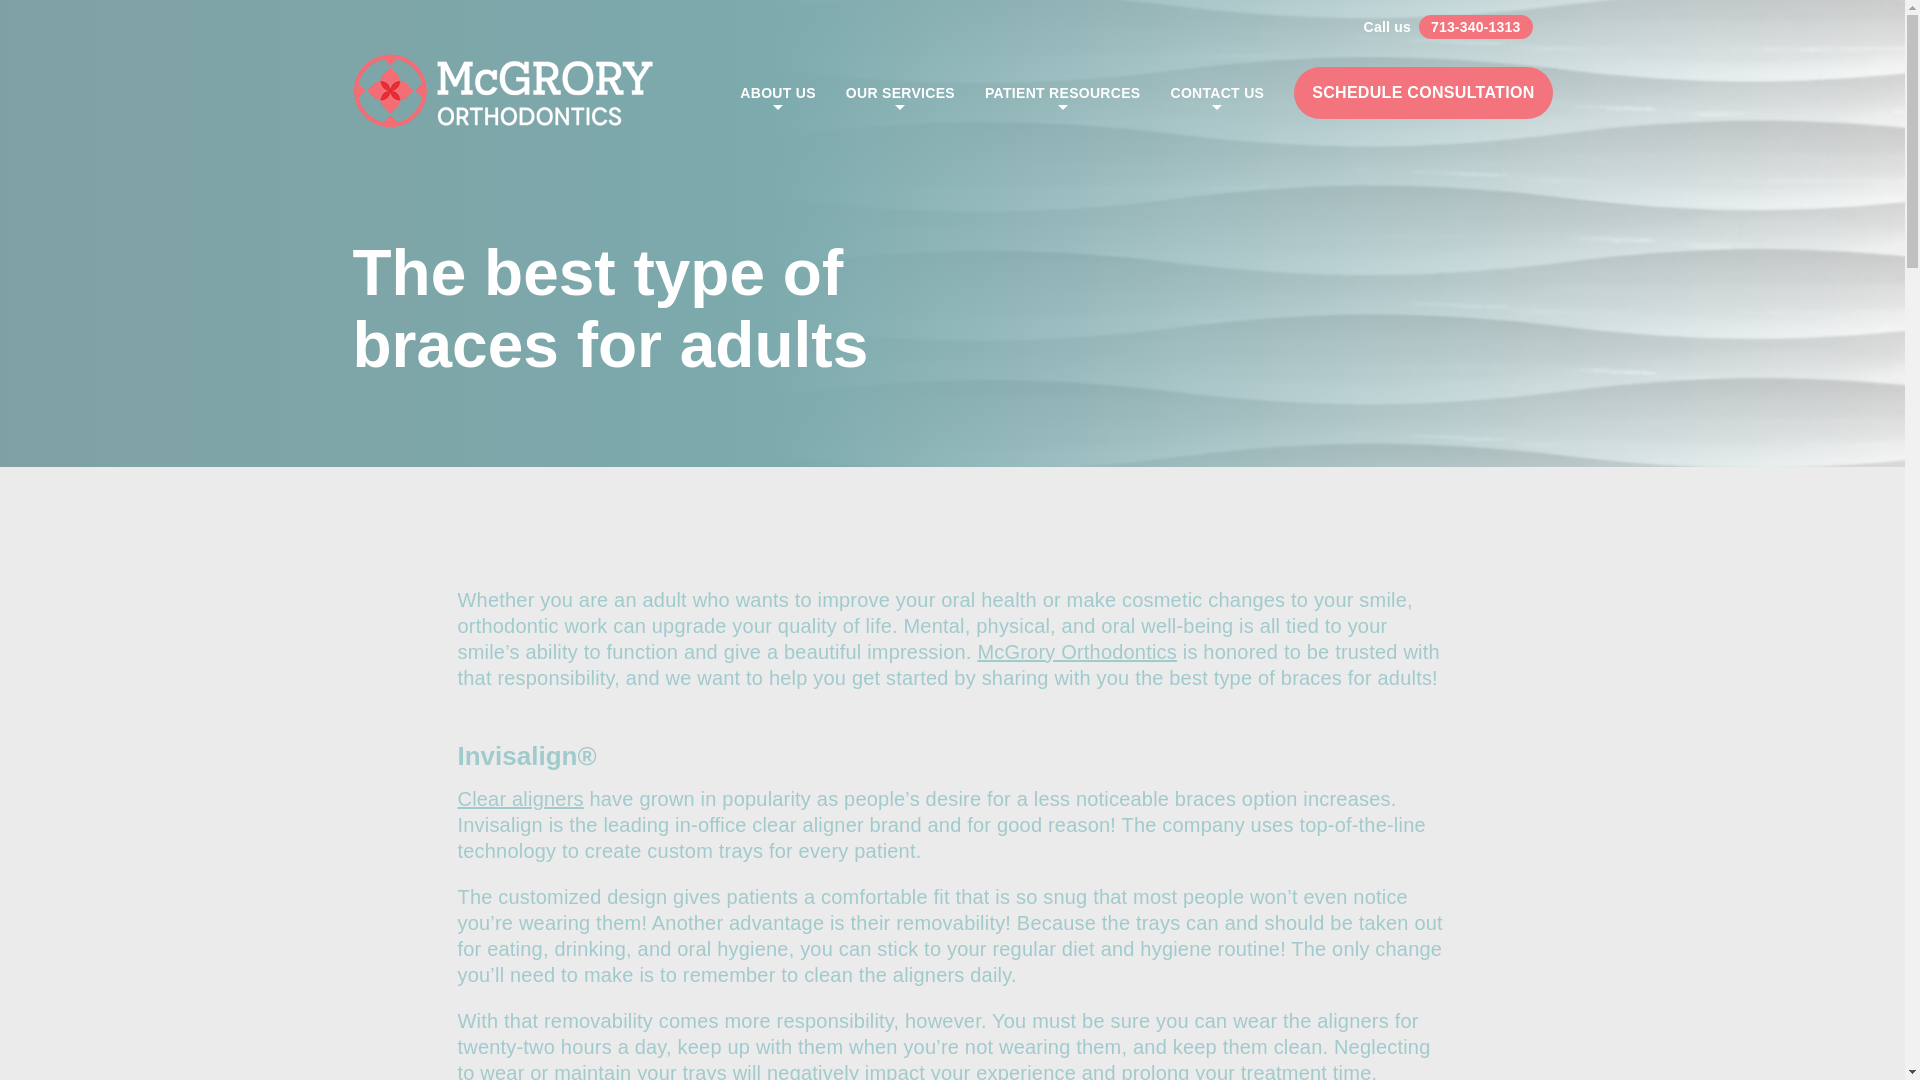 The height and width of the screenshot is (1080, 1920). Describe the element at coordinates (1216, 92) in the screenshot. I see `CONTACT US` at that location.